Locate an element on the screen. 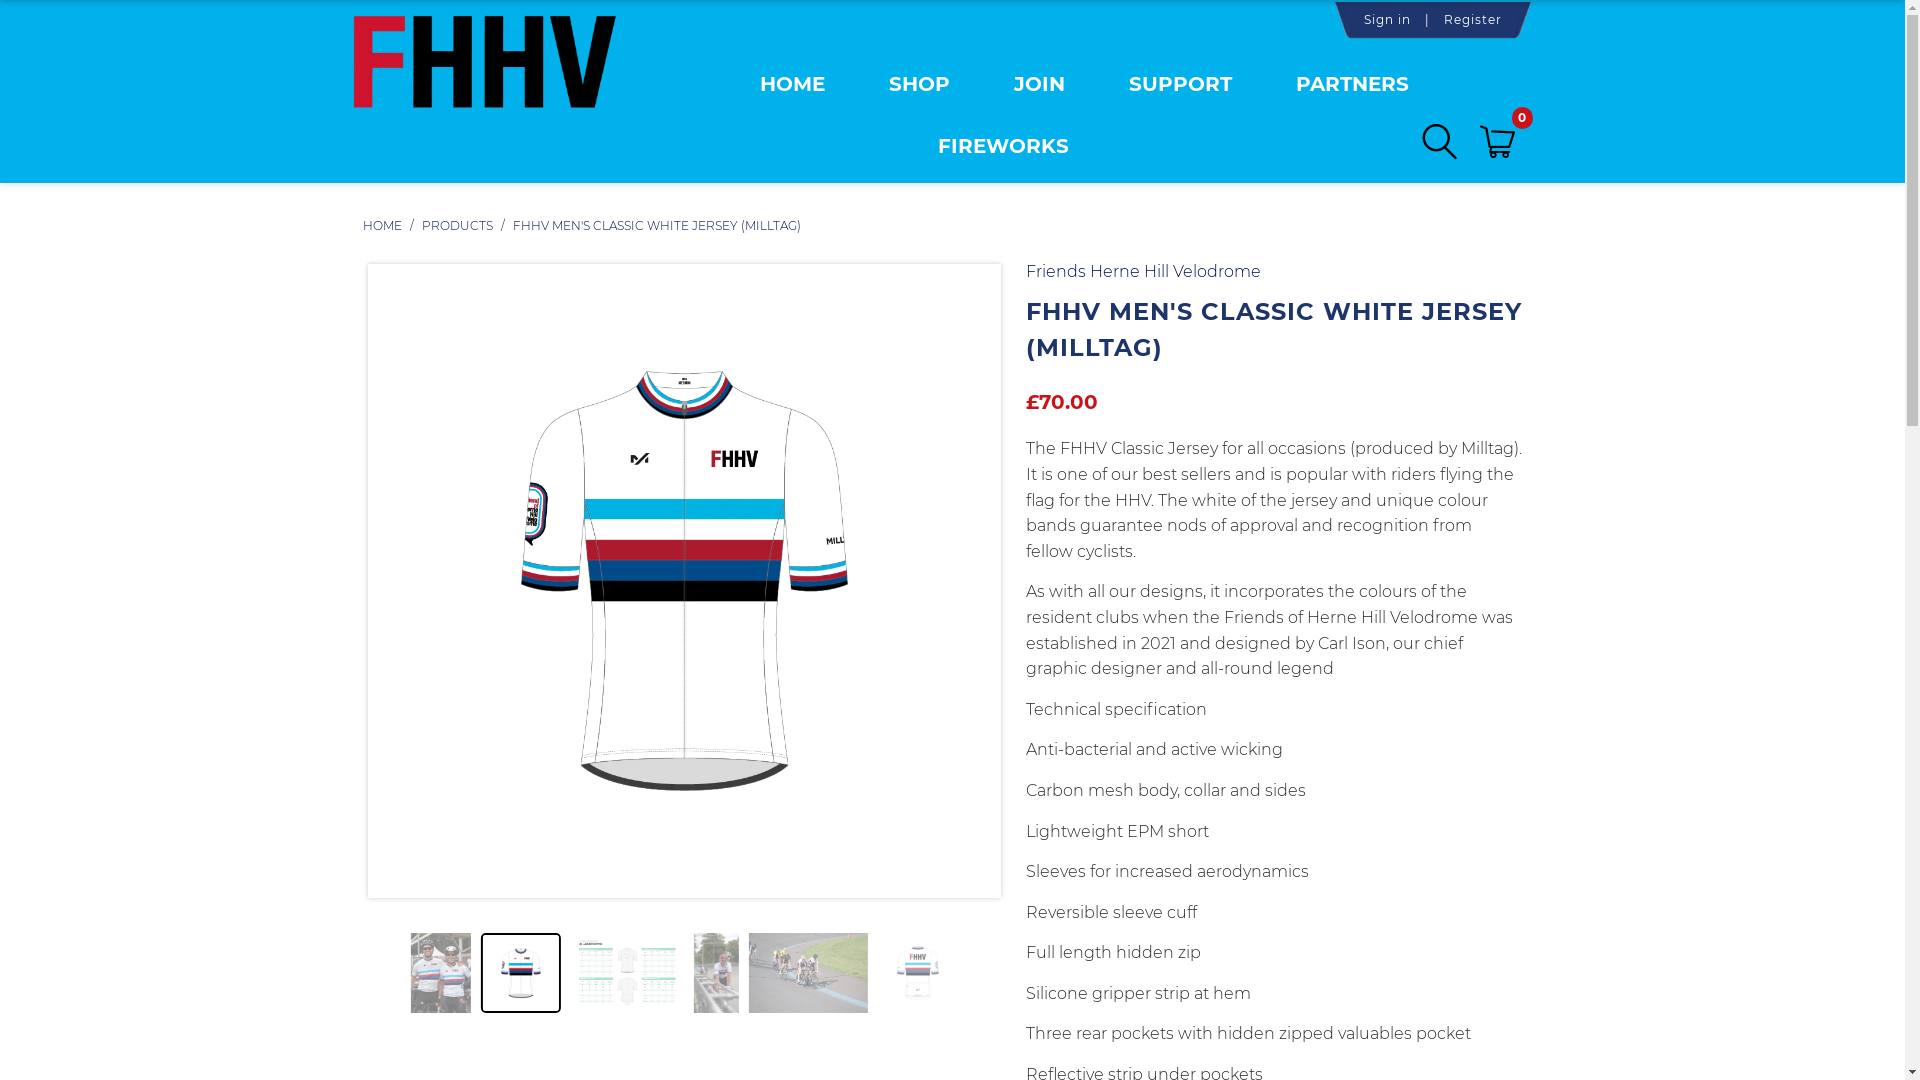 The height and width of the screenshot is (1080, 1920). Register is located at coordinates (1473, 20).